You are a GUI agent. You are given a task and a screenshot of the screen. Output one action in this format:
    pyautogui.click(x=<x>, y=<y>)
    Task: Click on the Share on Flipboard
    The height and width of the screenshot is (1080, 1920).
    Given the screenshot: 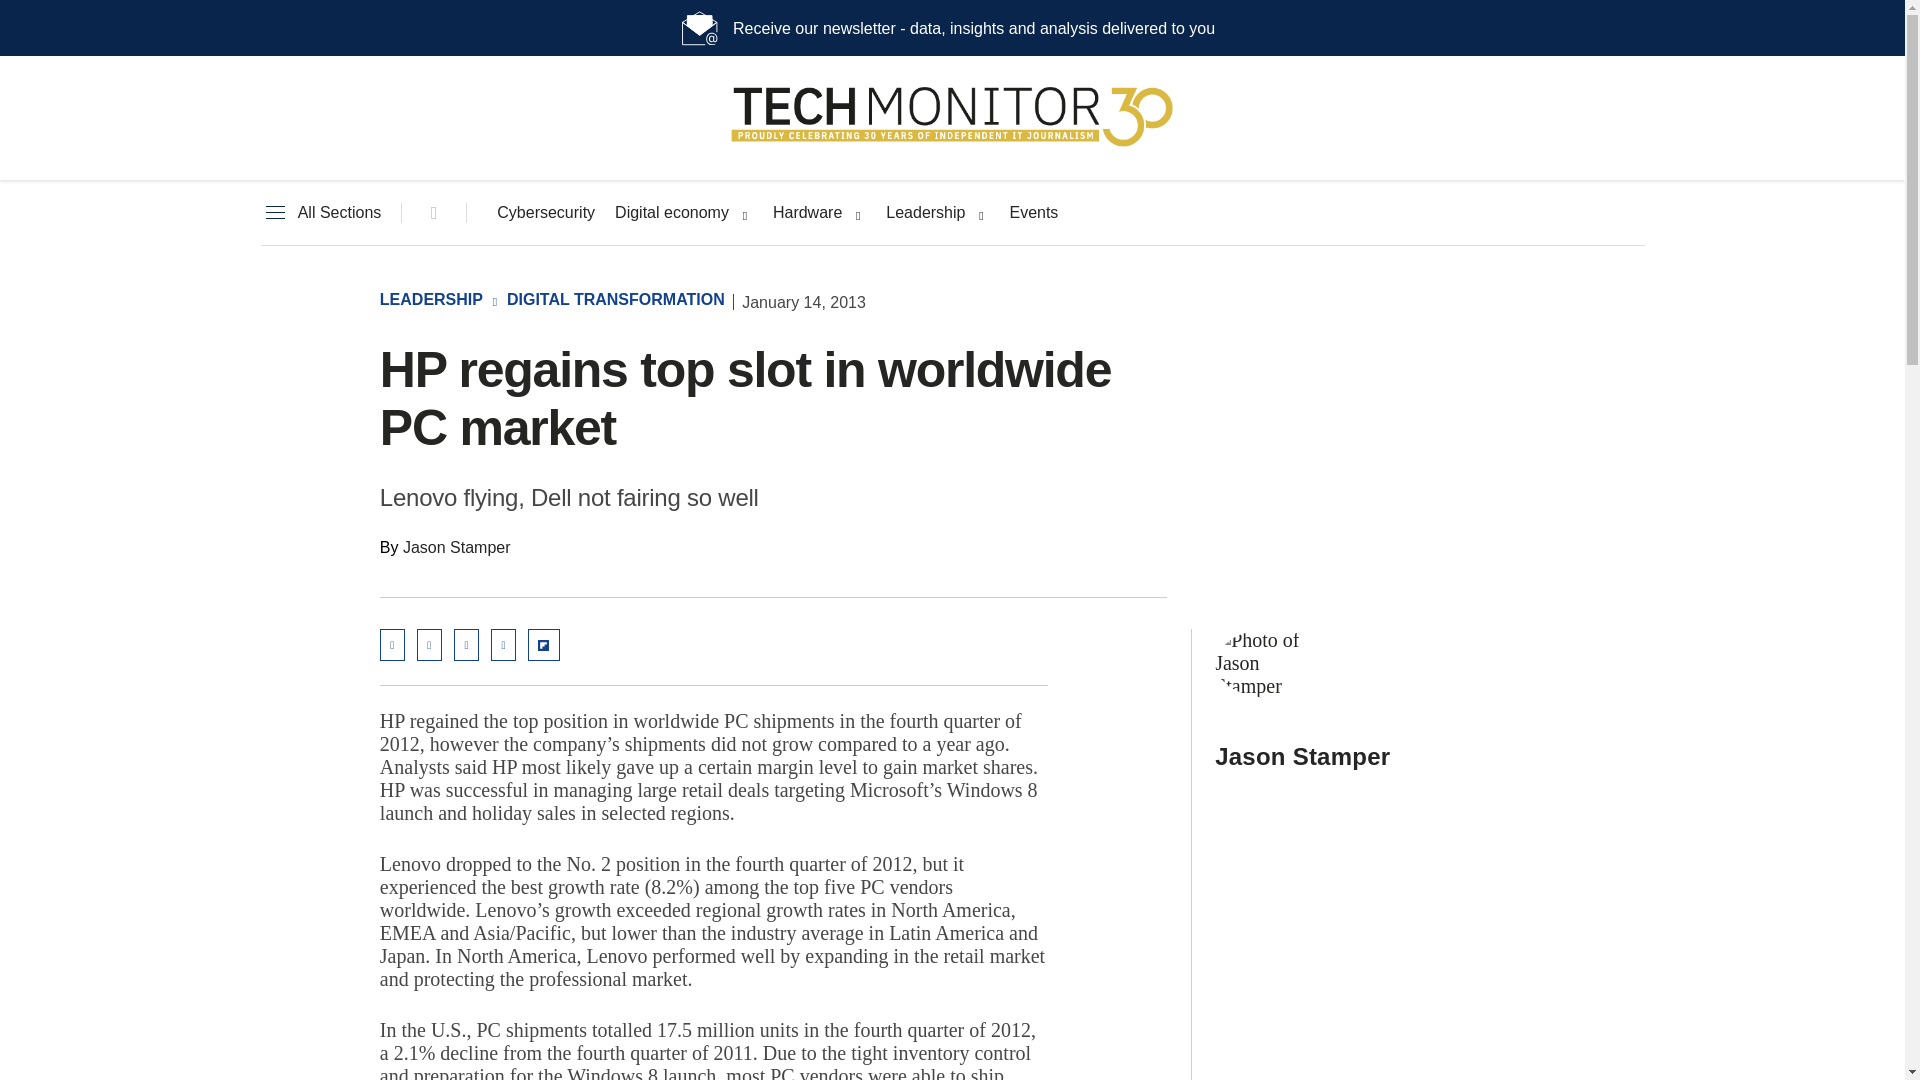 What is the action you would take?
    pyautogui.click(x=544, y=644)
    